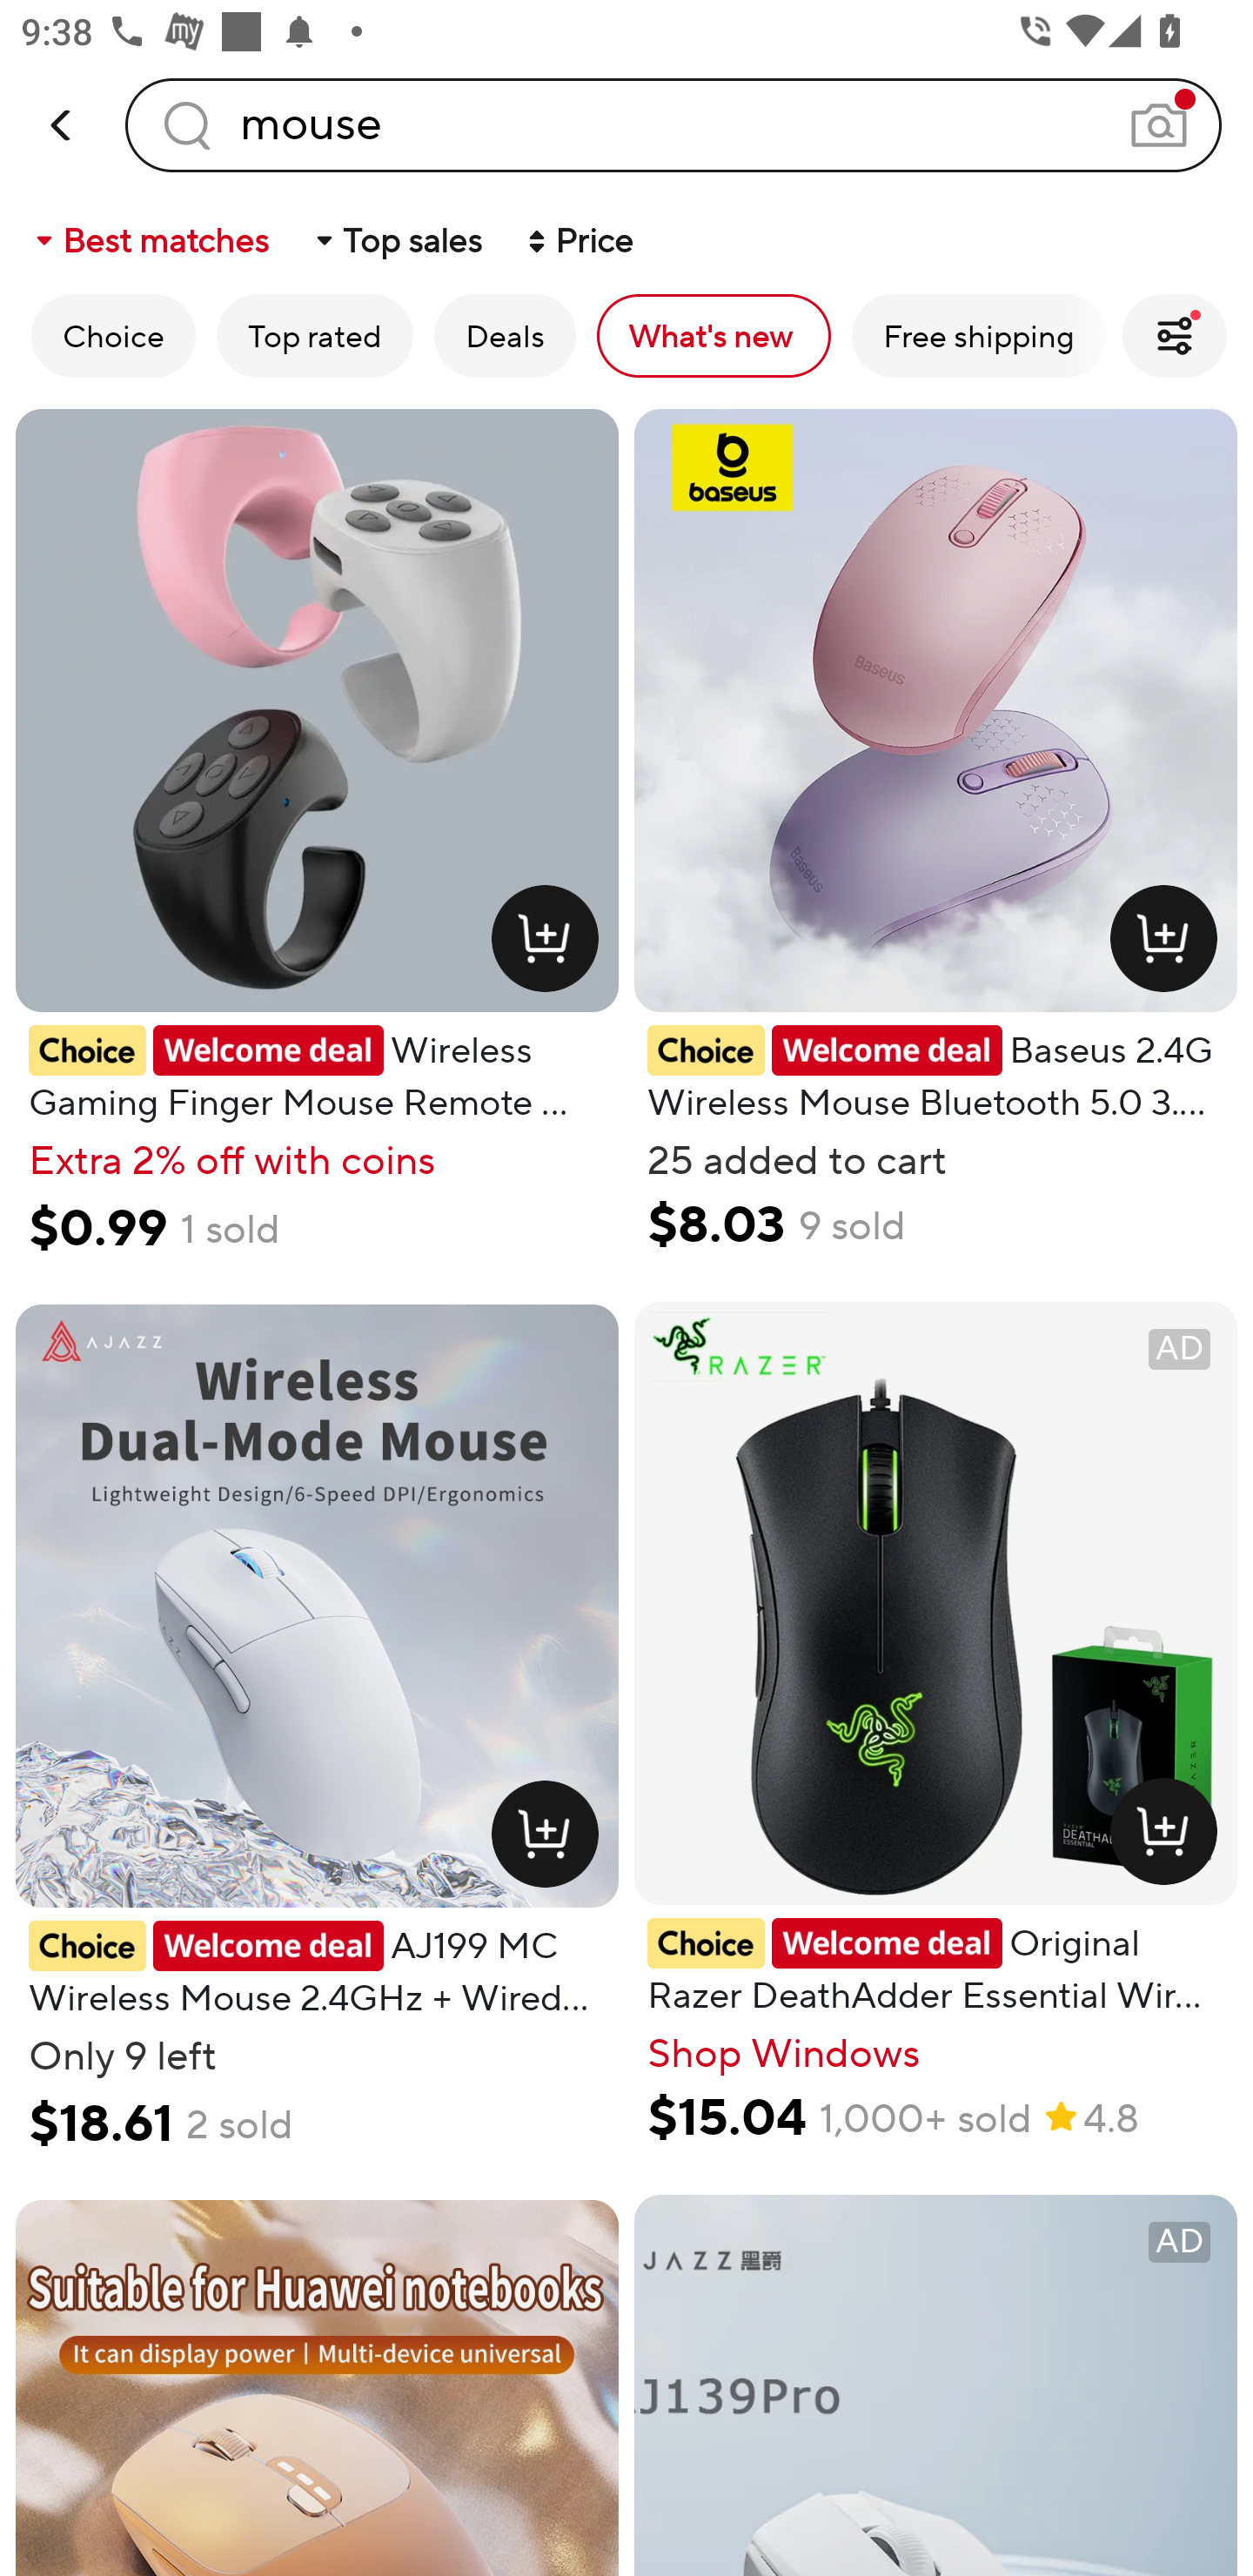  I want to click on What's new , so click(714, 336).